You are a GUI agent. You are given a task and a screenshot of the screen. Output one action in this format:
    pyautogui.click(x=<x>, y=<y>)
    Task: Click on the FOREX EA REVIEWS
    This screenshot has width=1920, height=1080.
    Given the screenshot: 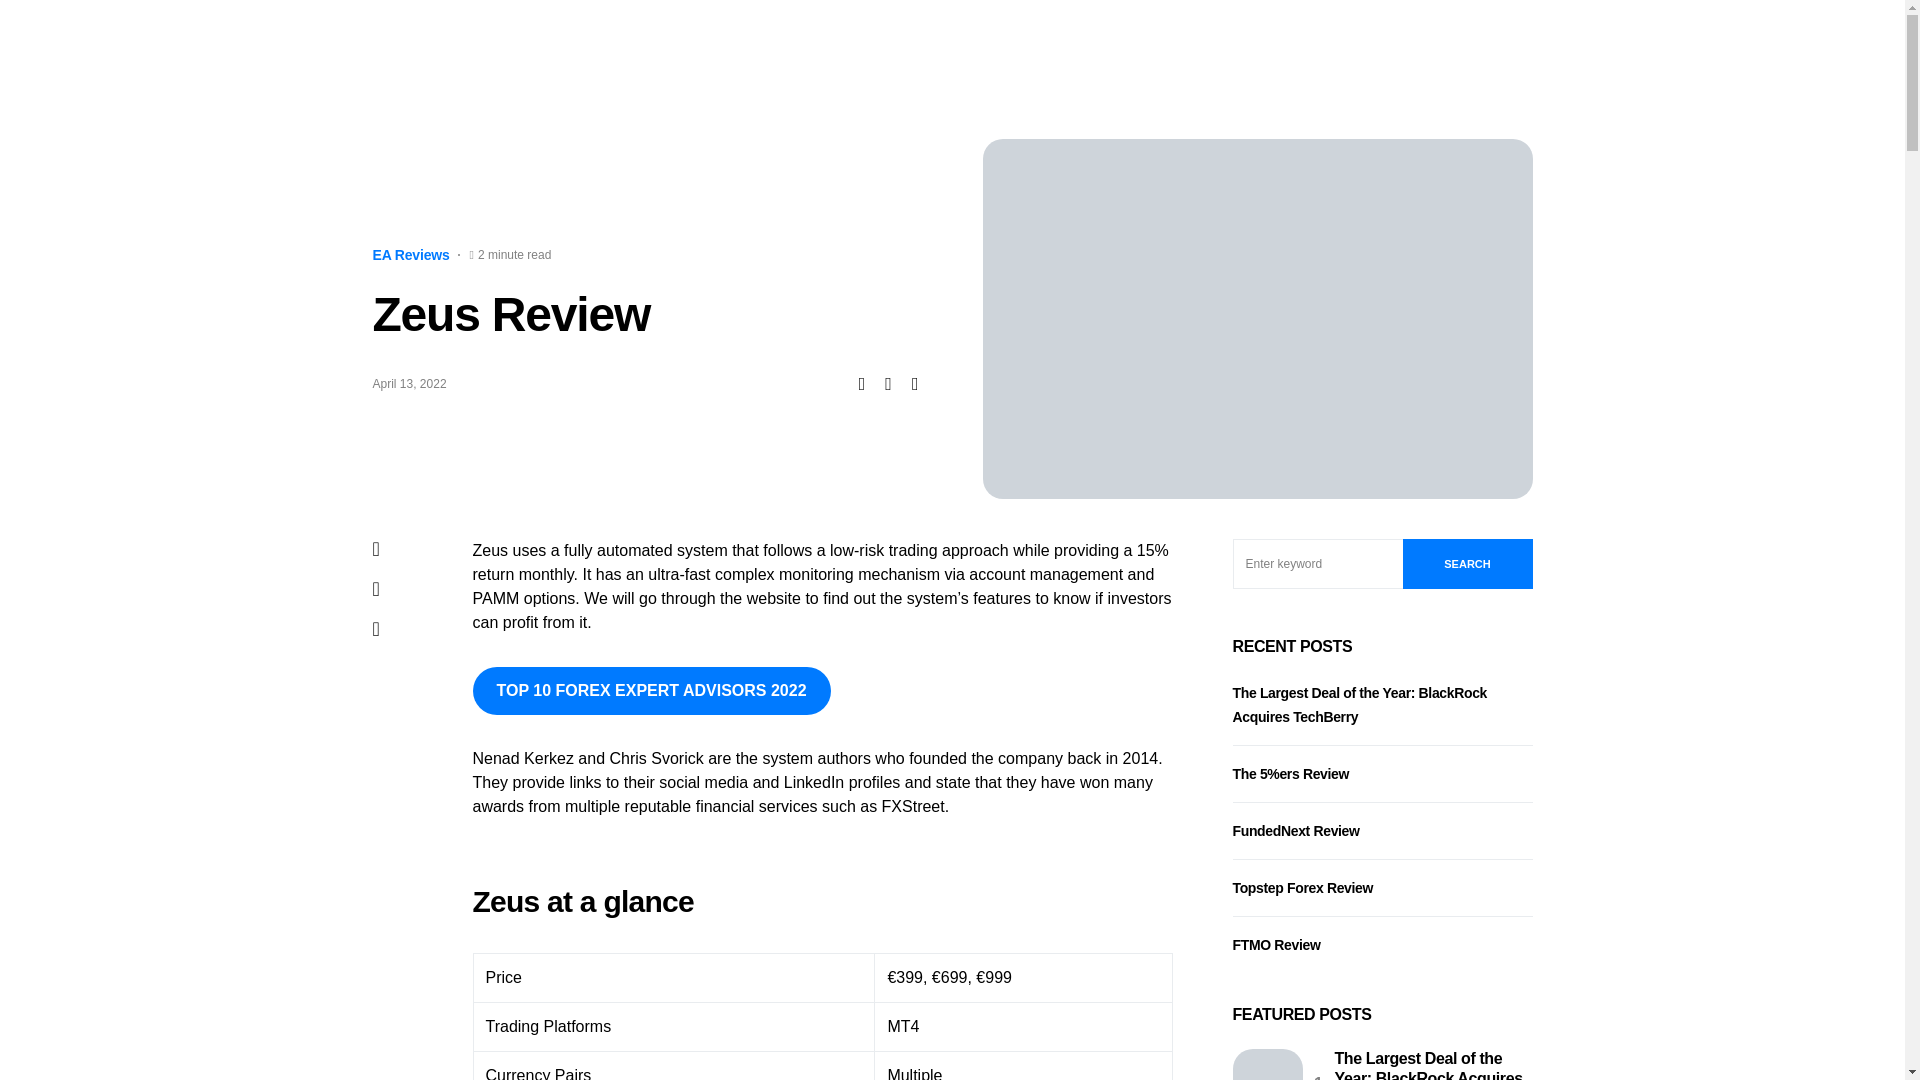 What is the action you would take?
    pyautogui.click(x=784, y=44)
    